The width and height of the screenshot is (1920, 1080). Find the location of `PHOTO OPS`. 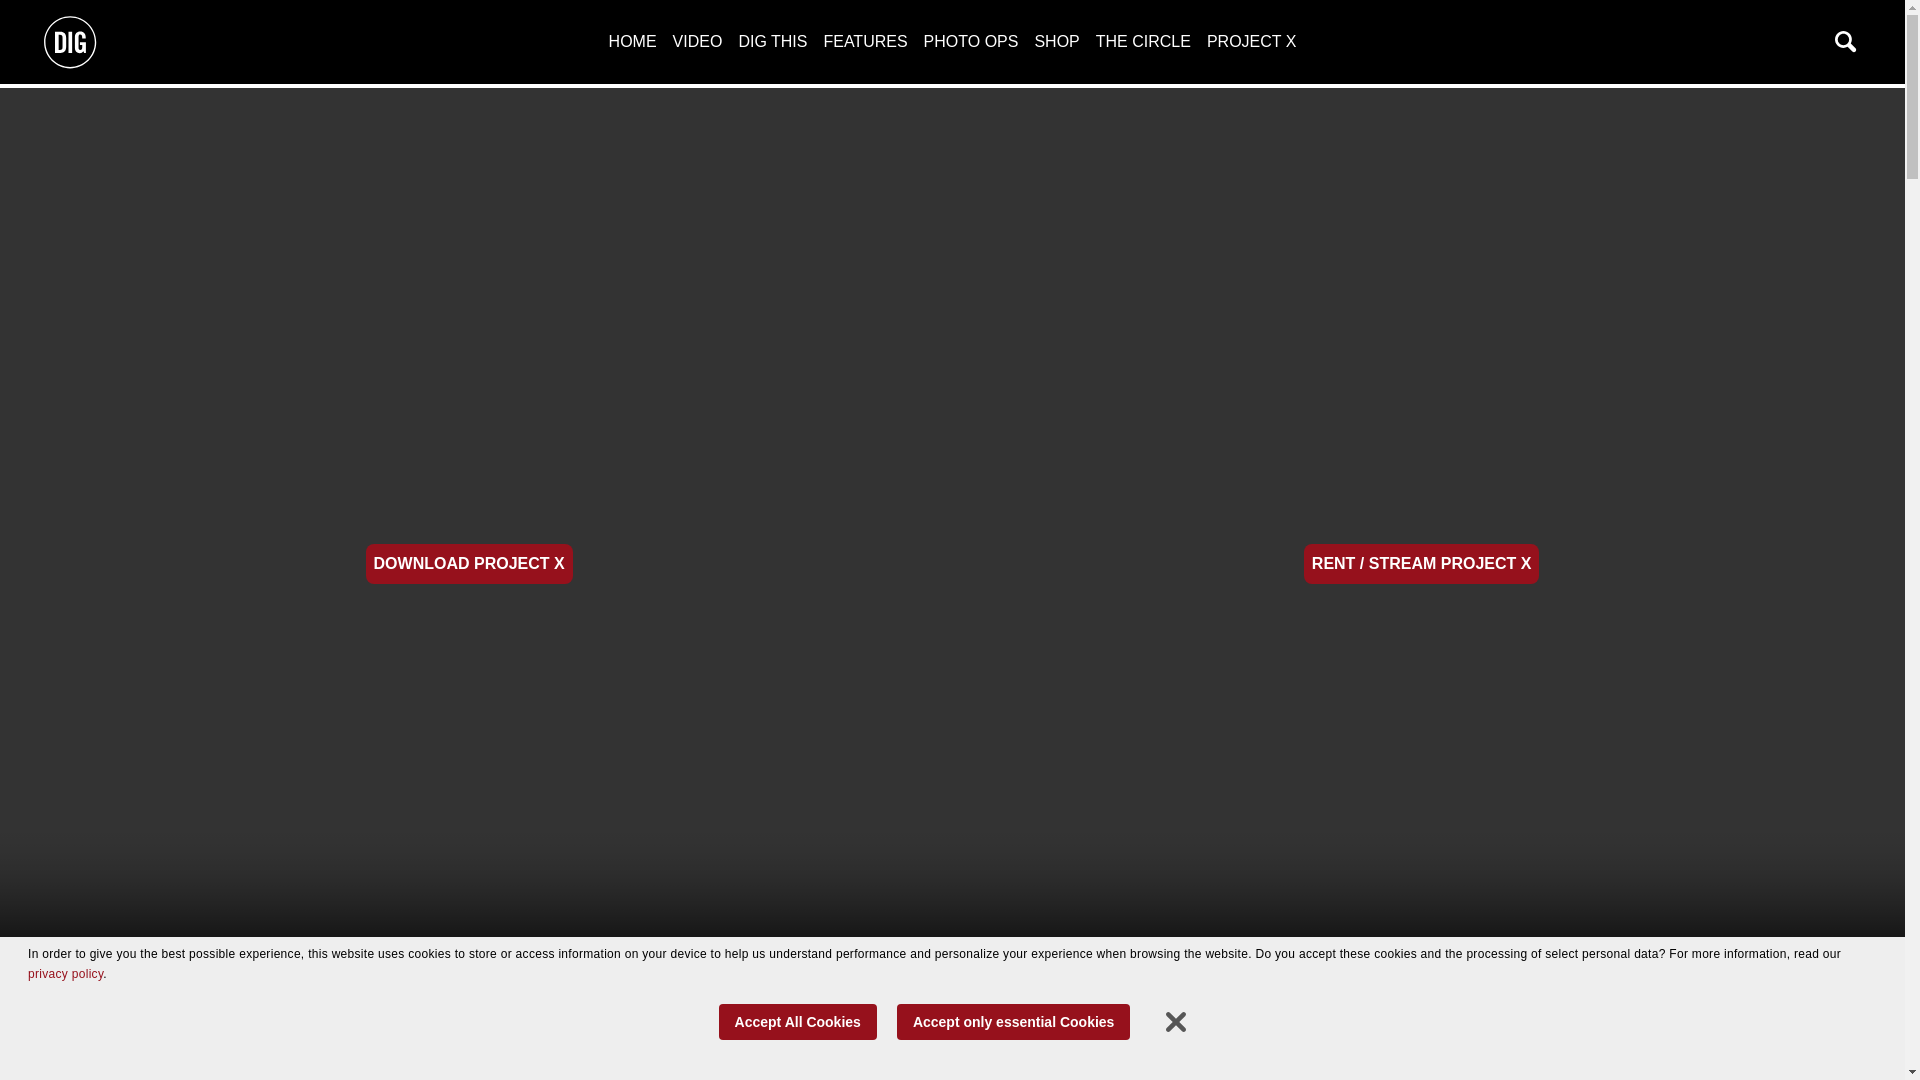

PHOTO OPS is located at coordinates (971, 41).